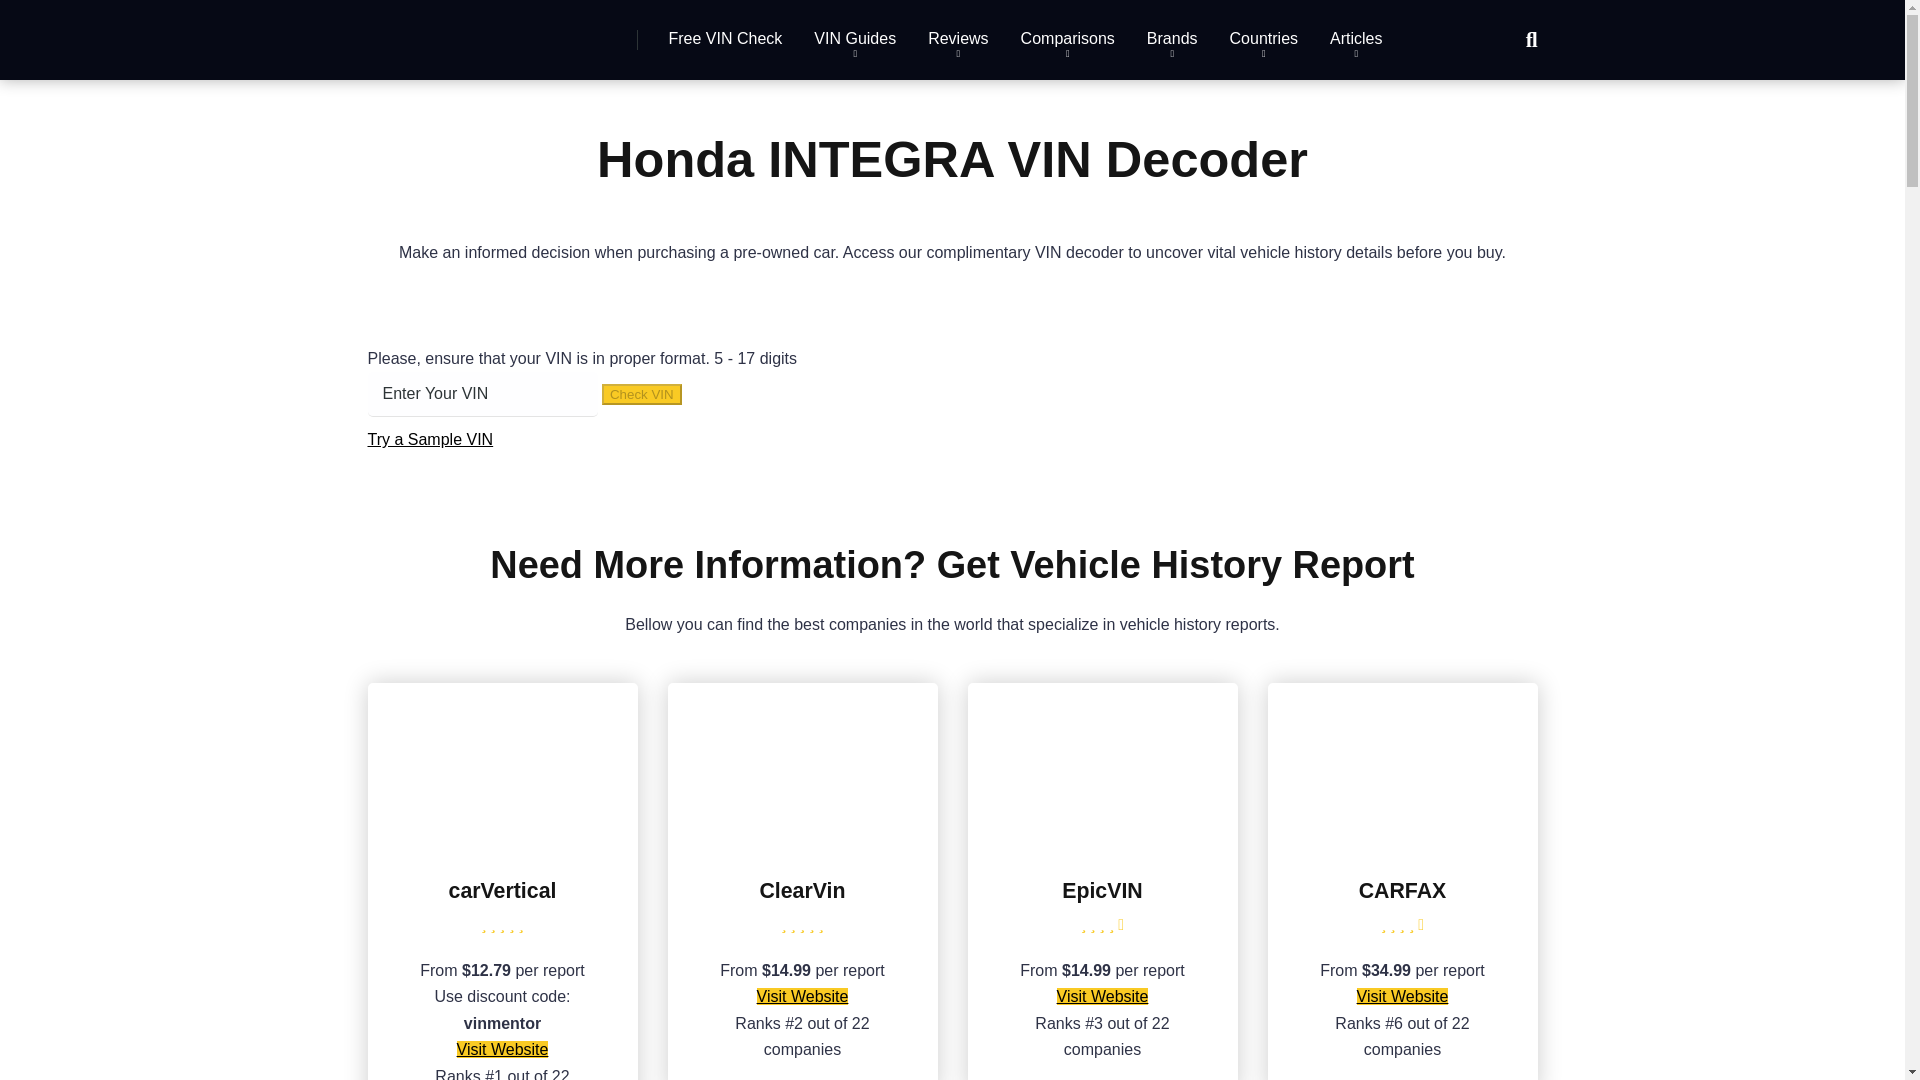 The image size is (1920, 1080). What do you see at coordinates (958, 40) in the screenshot?
I see `Reviews` at bounding box center [958, 40].